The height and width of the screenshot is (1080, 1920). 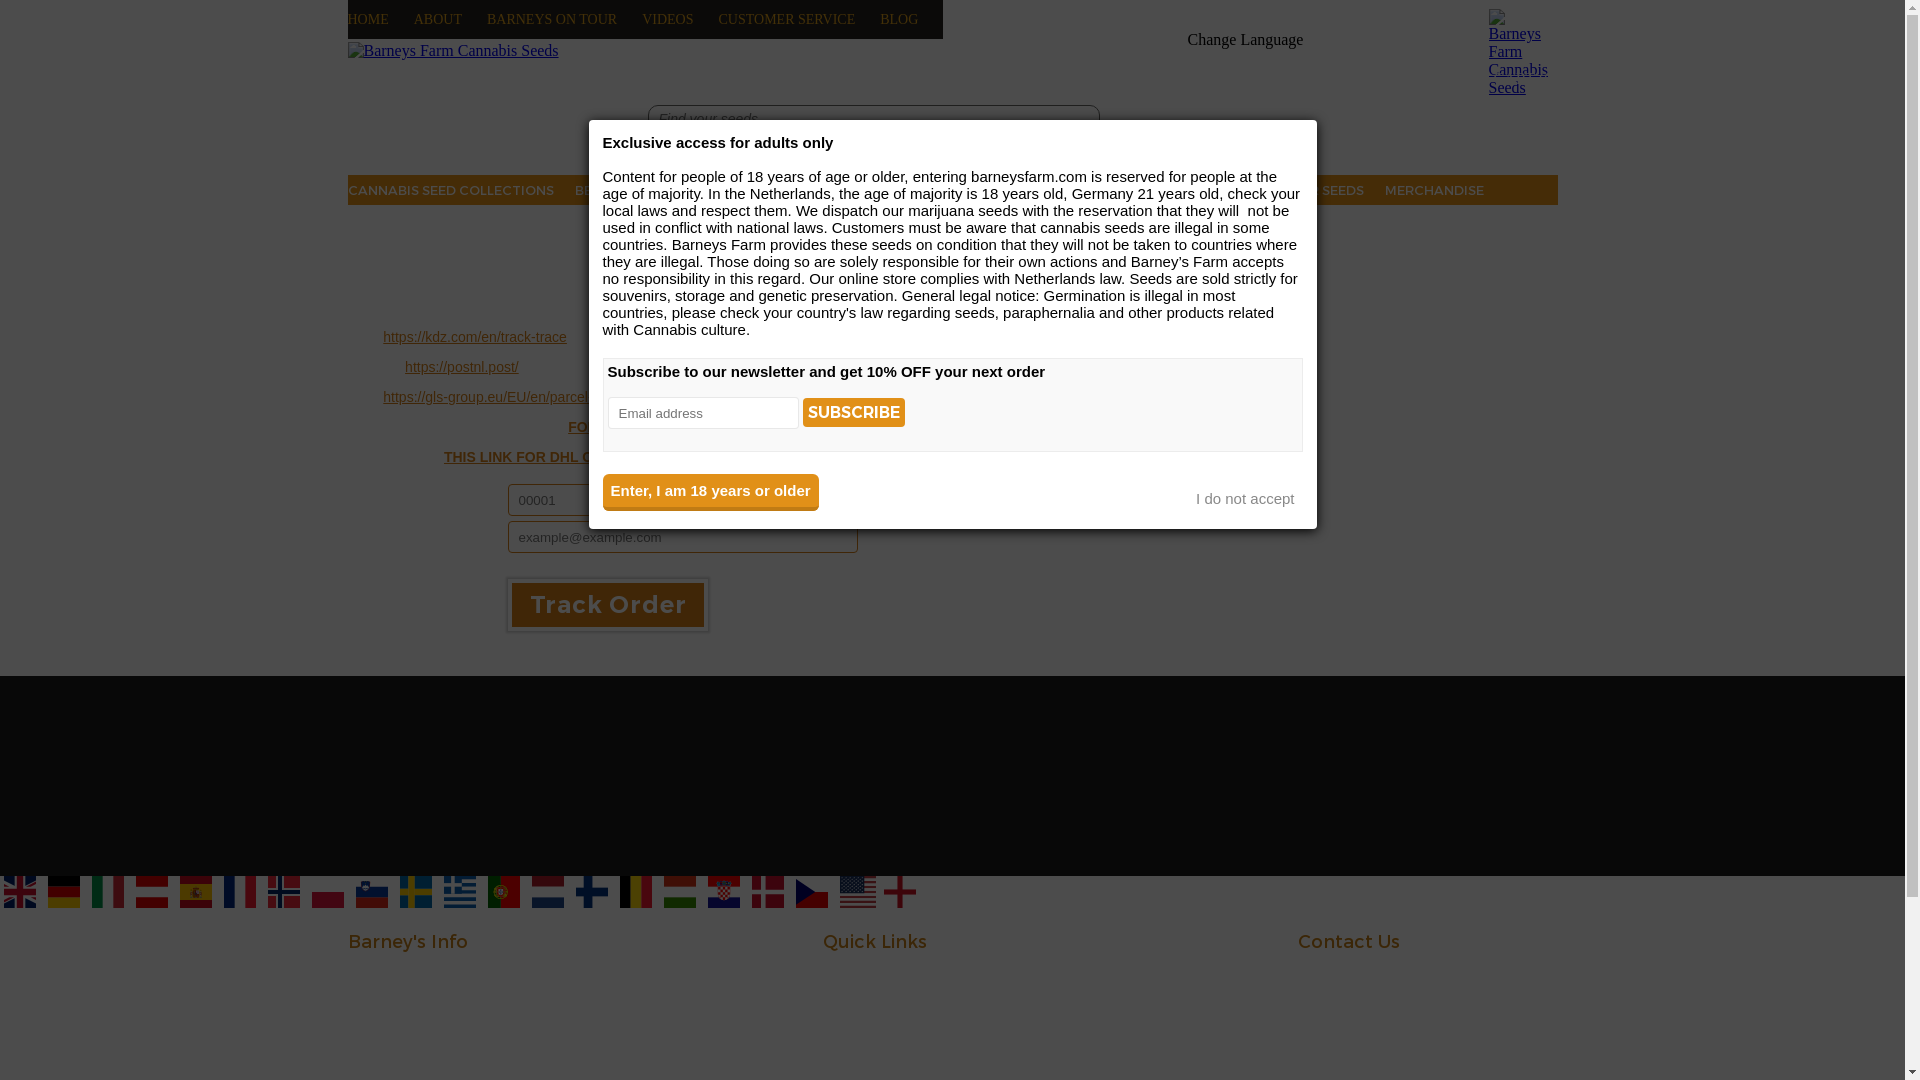 What do you see at coordinates (688, 975) in the screenshot?
I see `Videos` at bounding box center [688, 975].